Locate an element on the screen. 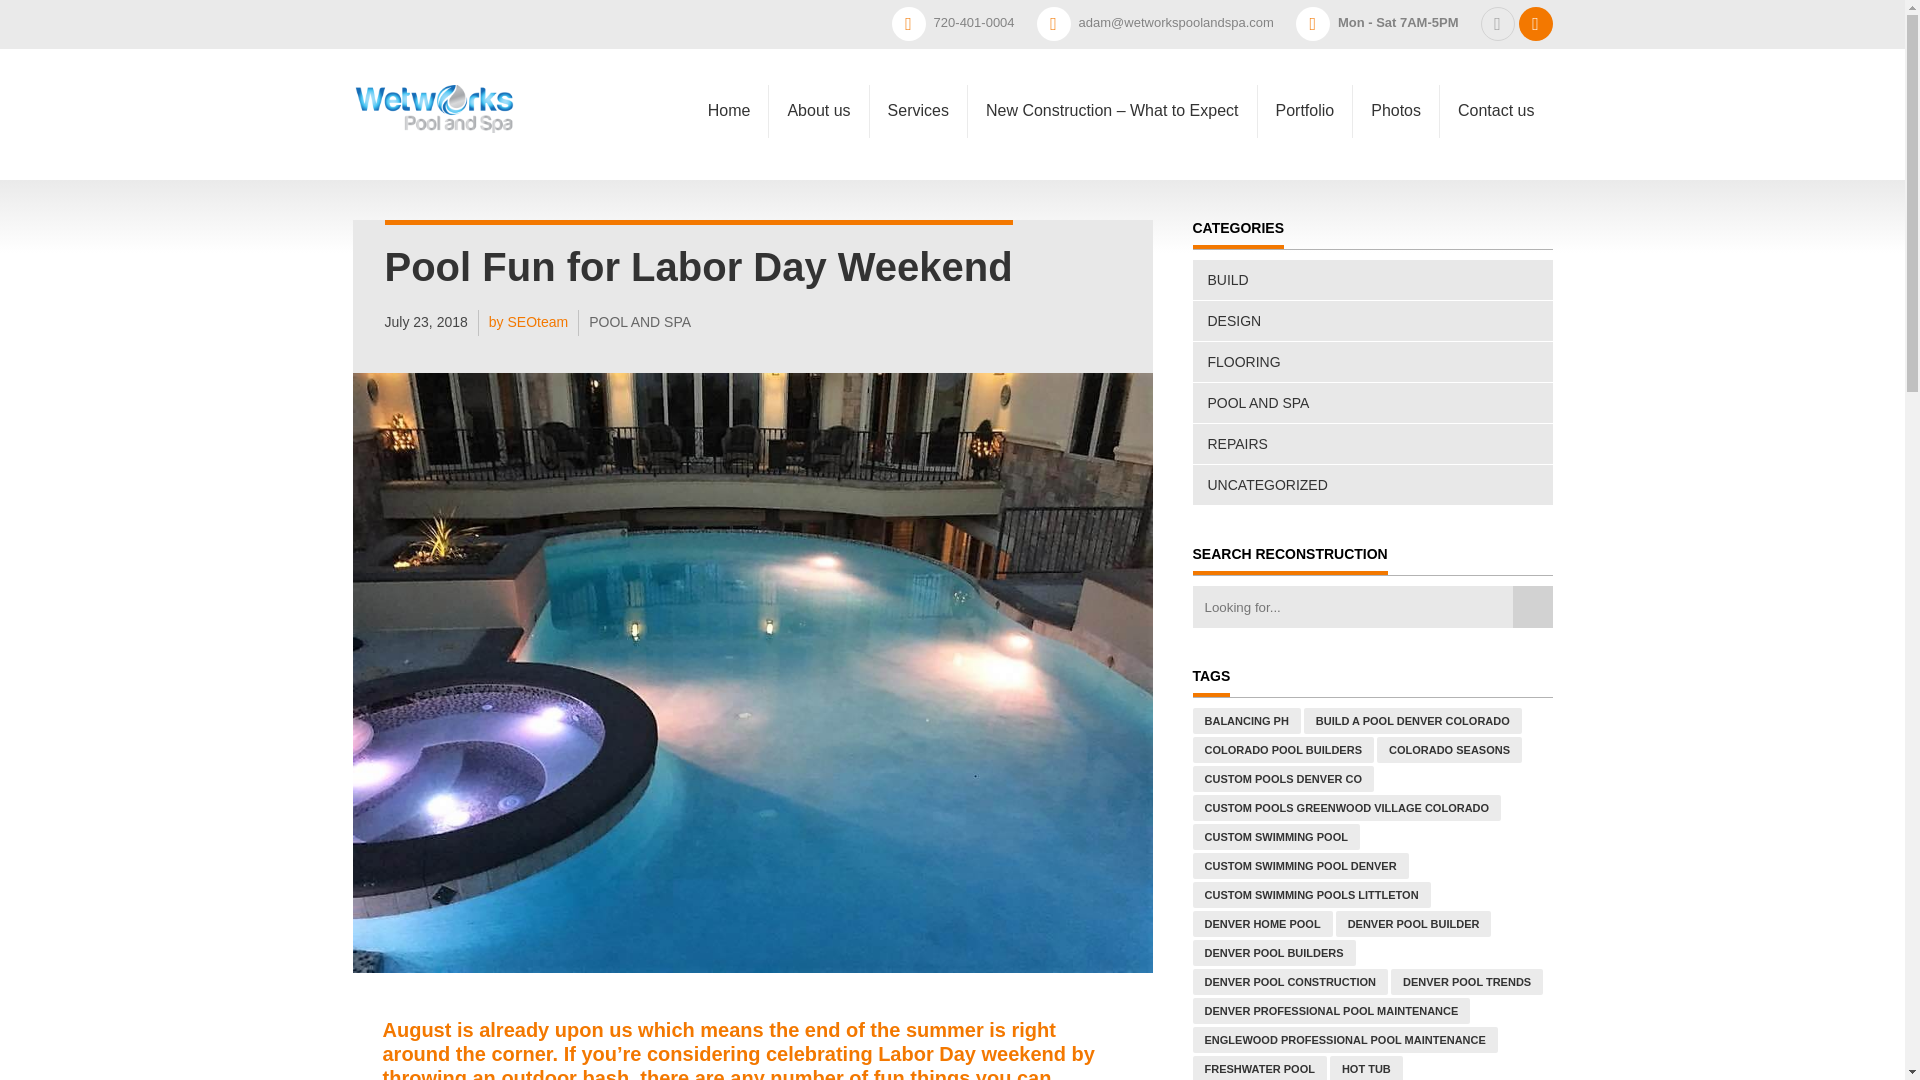 The height and width of the screenshot is (1080, 1920). FLOORING is located at coordinates (1372, 362).